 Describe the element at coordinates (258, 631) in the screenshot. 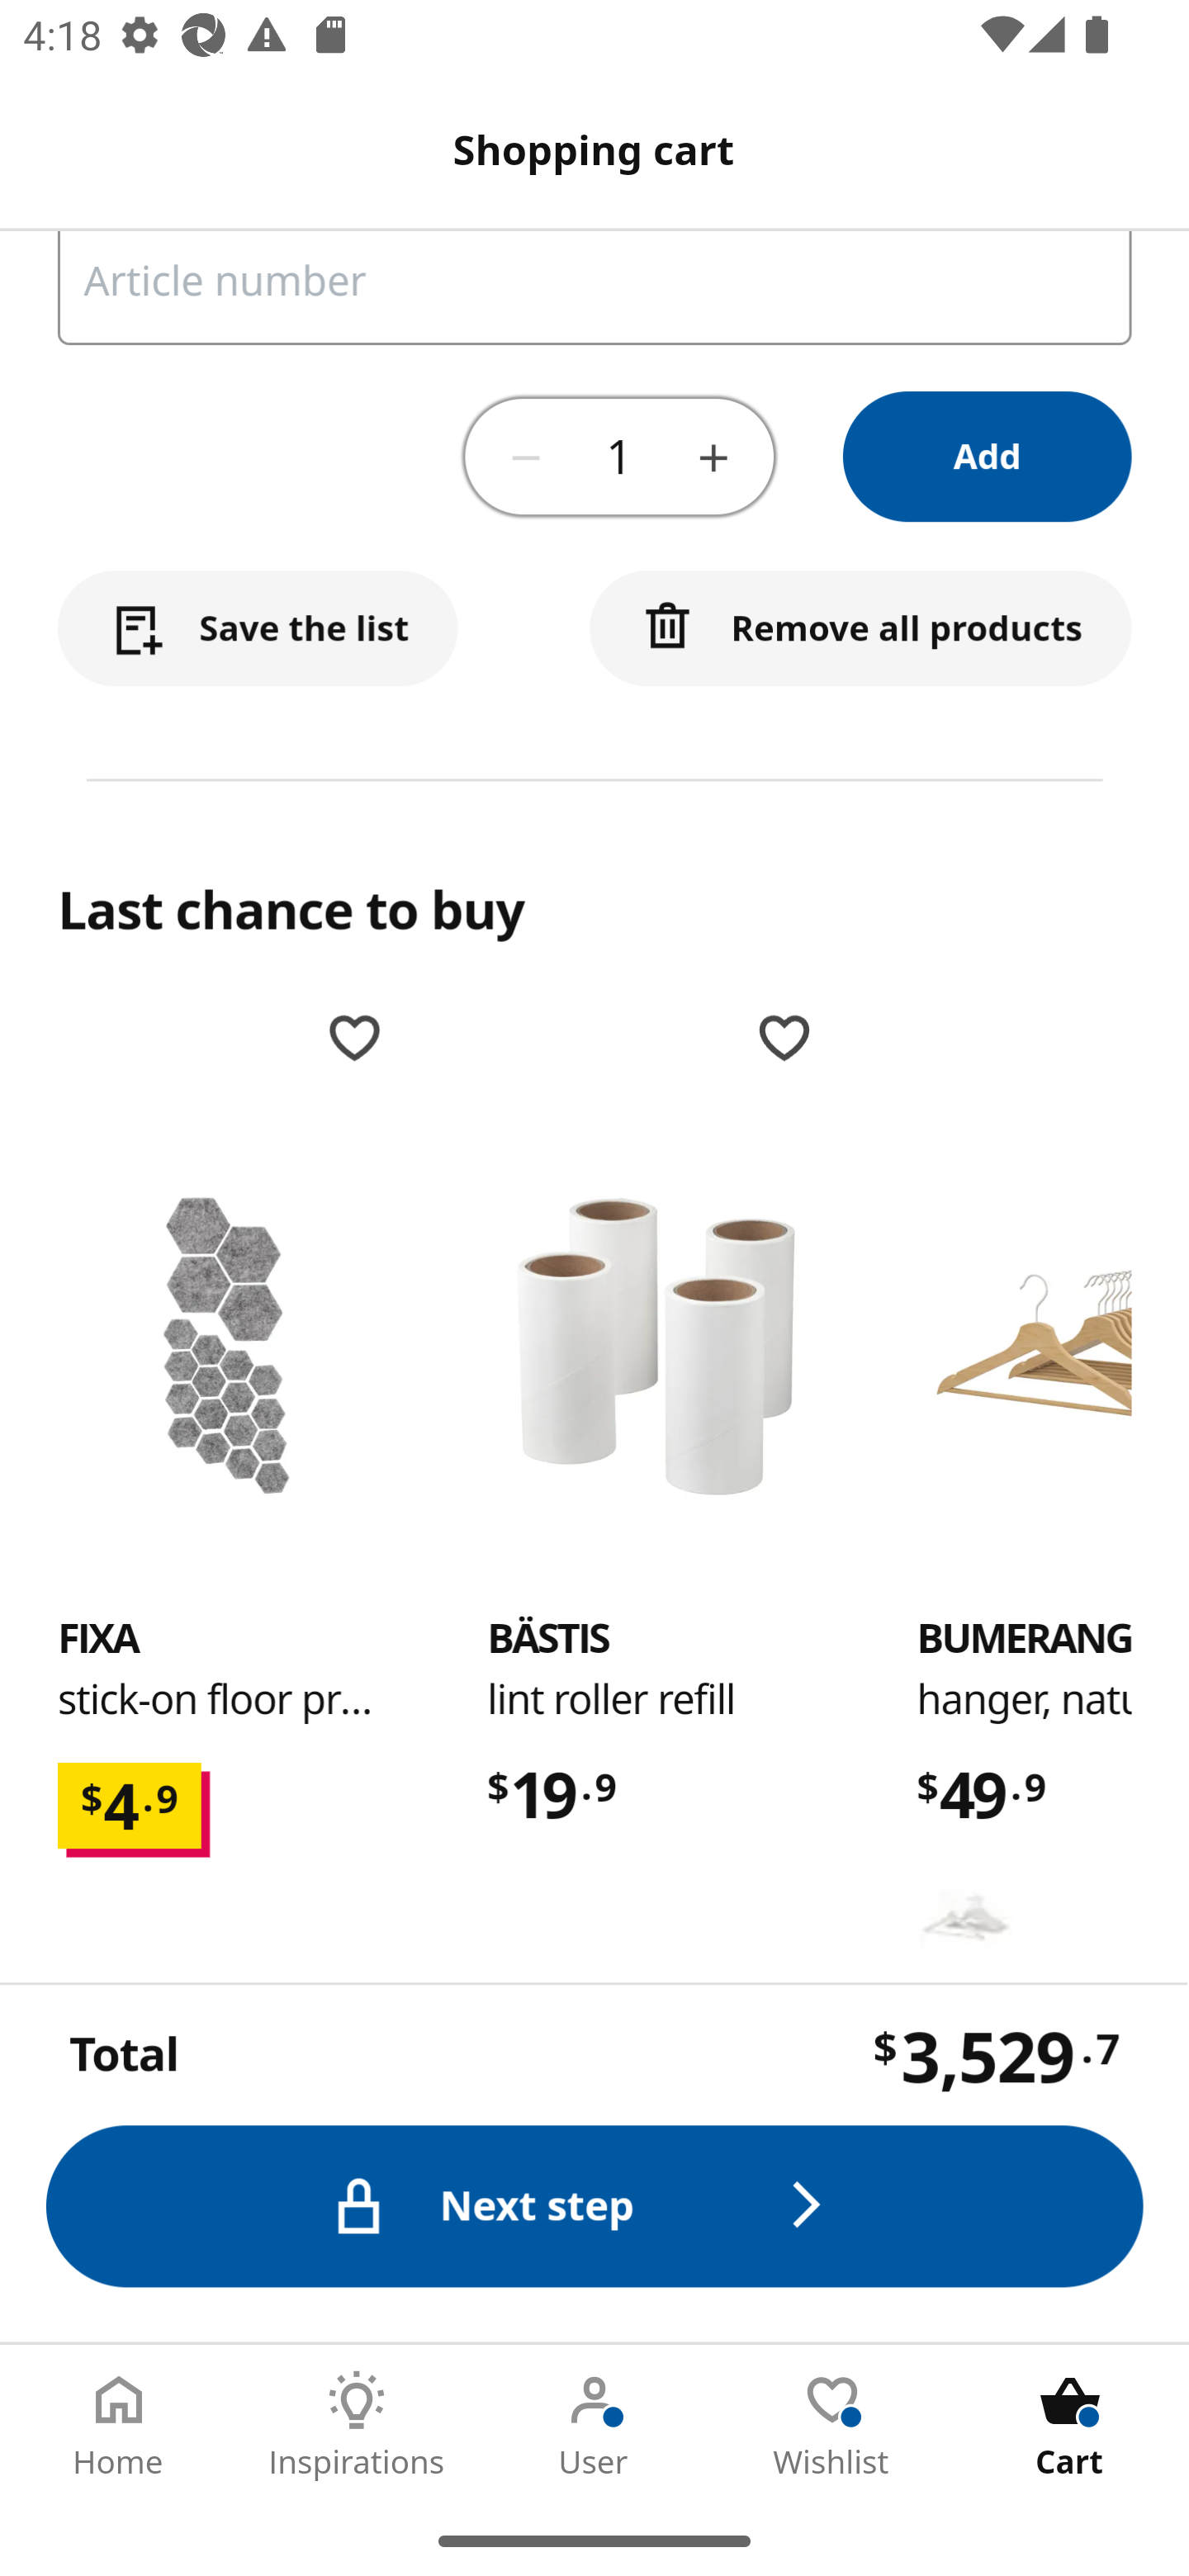

I see ` Save the list` at that location.